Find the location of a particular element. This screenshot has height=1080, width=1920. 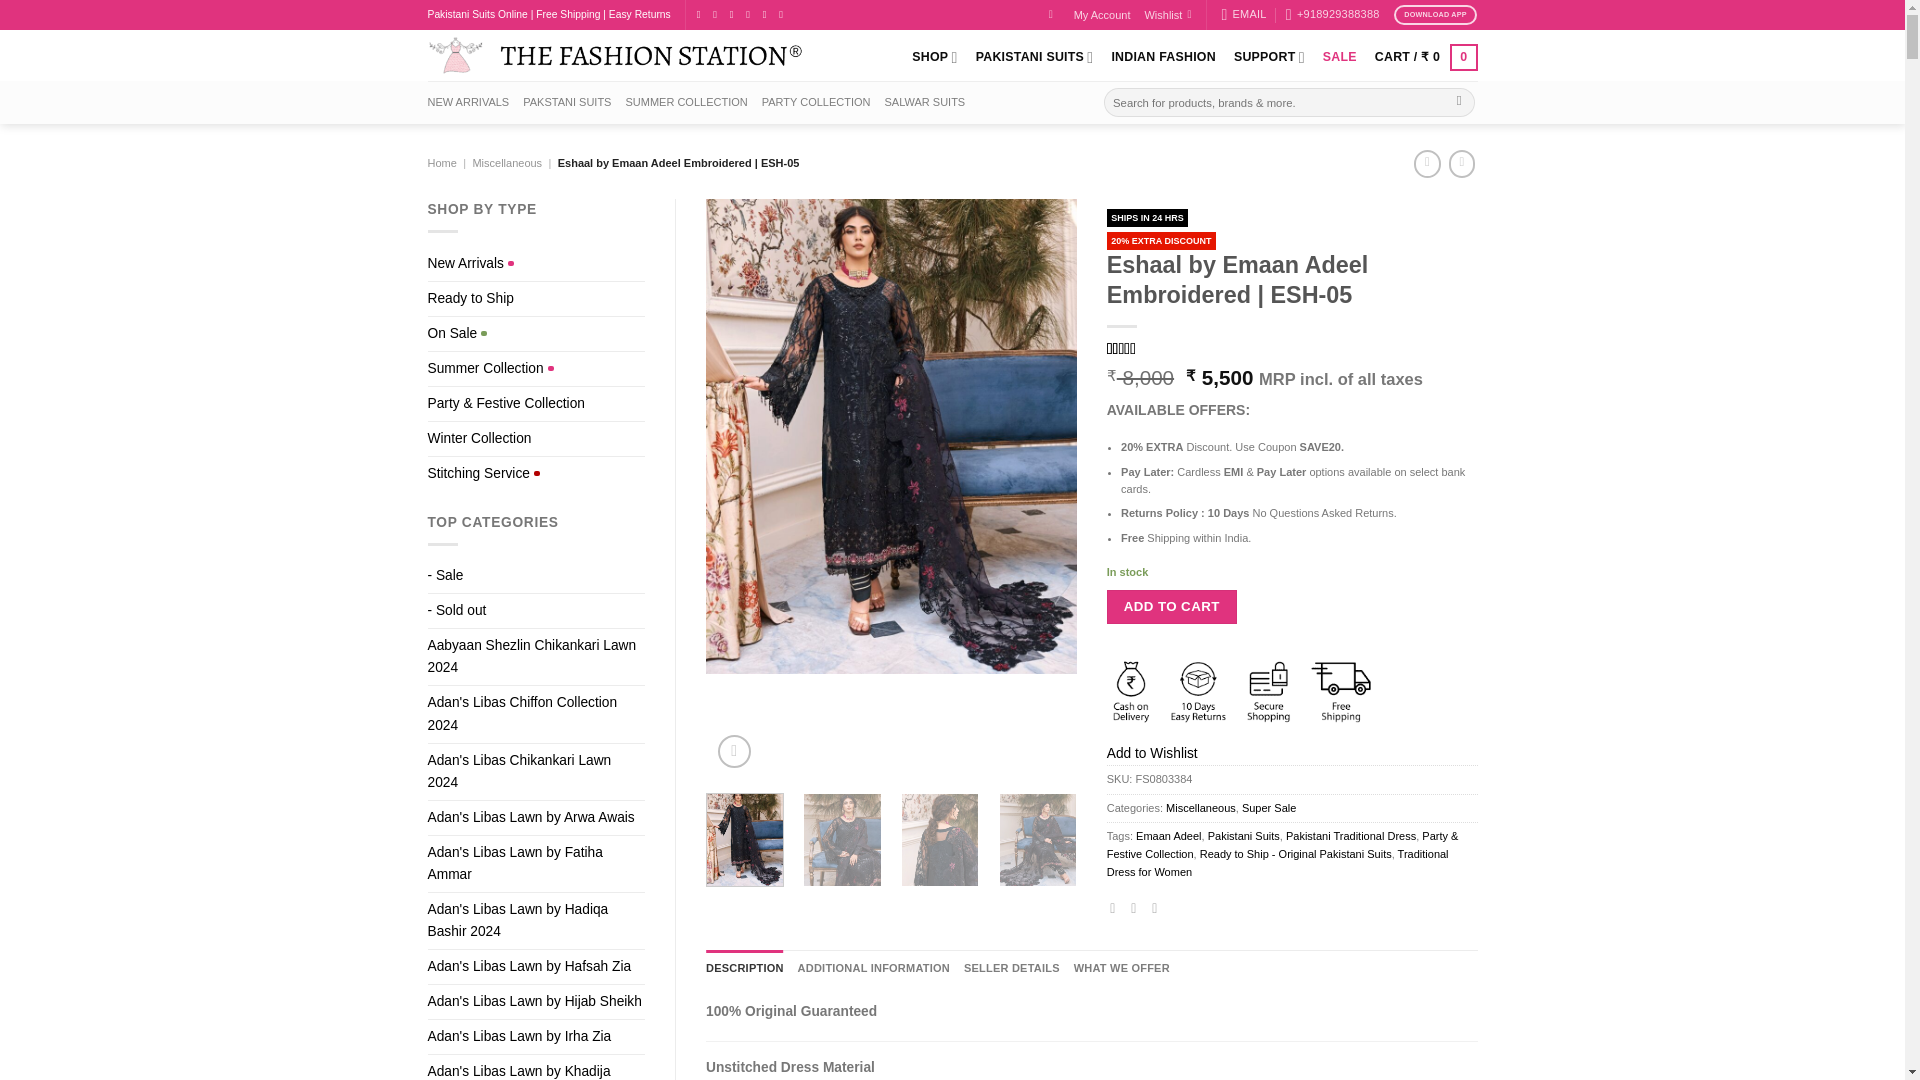

DOWNLOAD APP is located at coordinates (1436, 14).